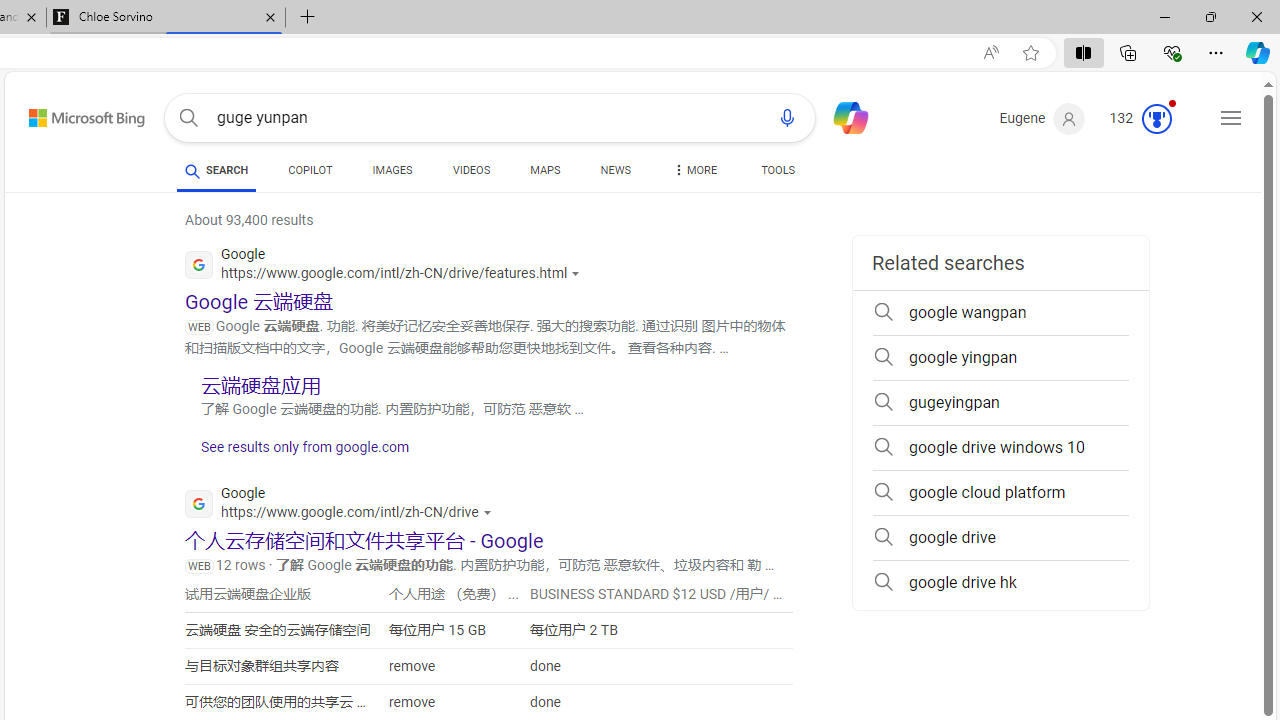 The height and width of the screenshot is (720, 1280). What do you see at coordinates (310, 170) in the screenshot?
I see `COPILOT` at bounding box center [310, 170].